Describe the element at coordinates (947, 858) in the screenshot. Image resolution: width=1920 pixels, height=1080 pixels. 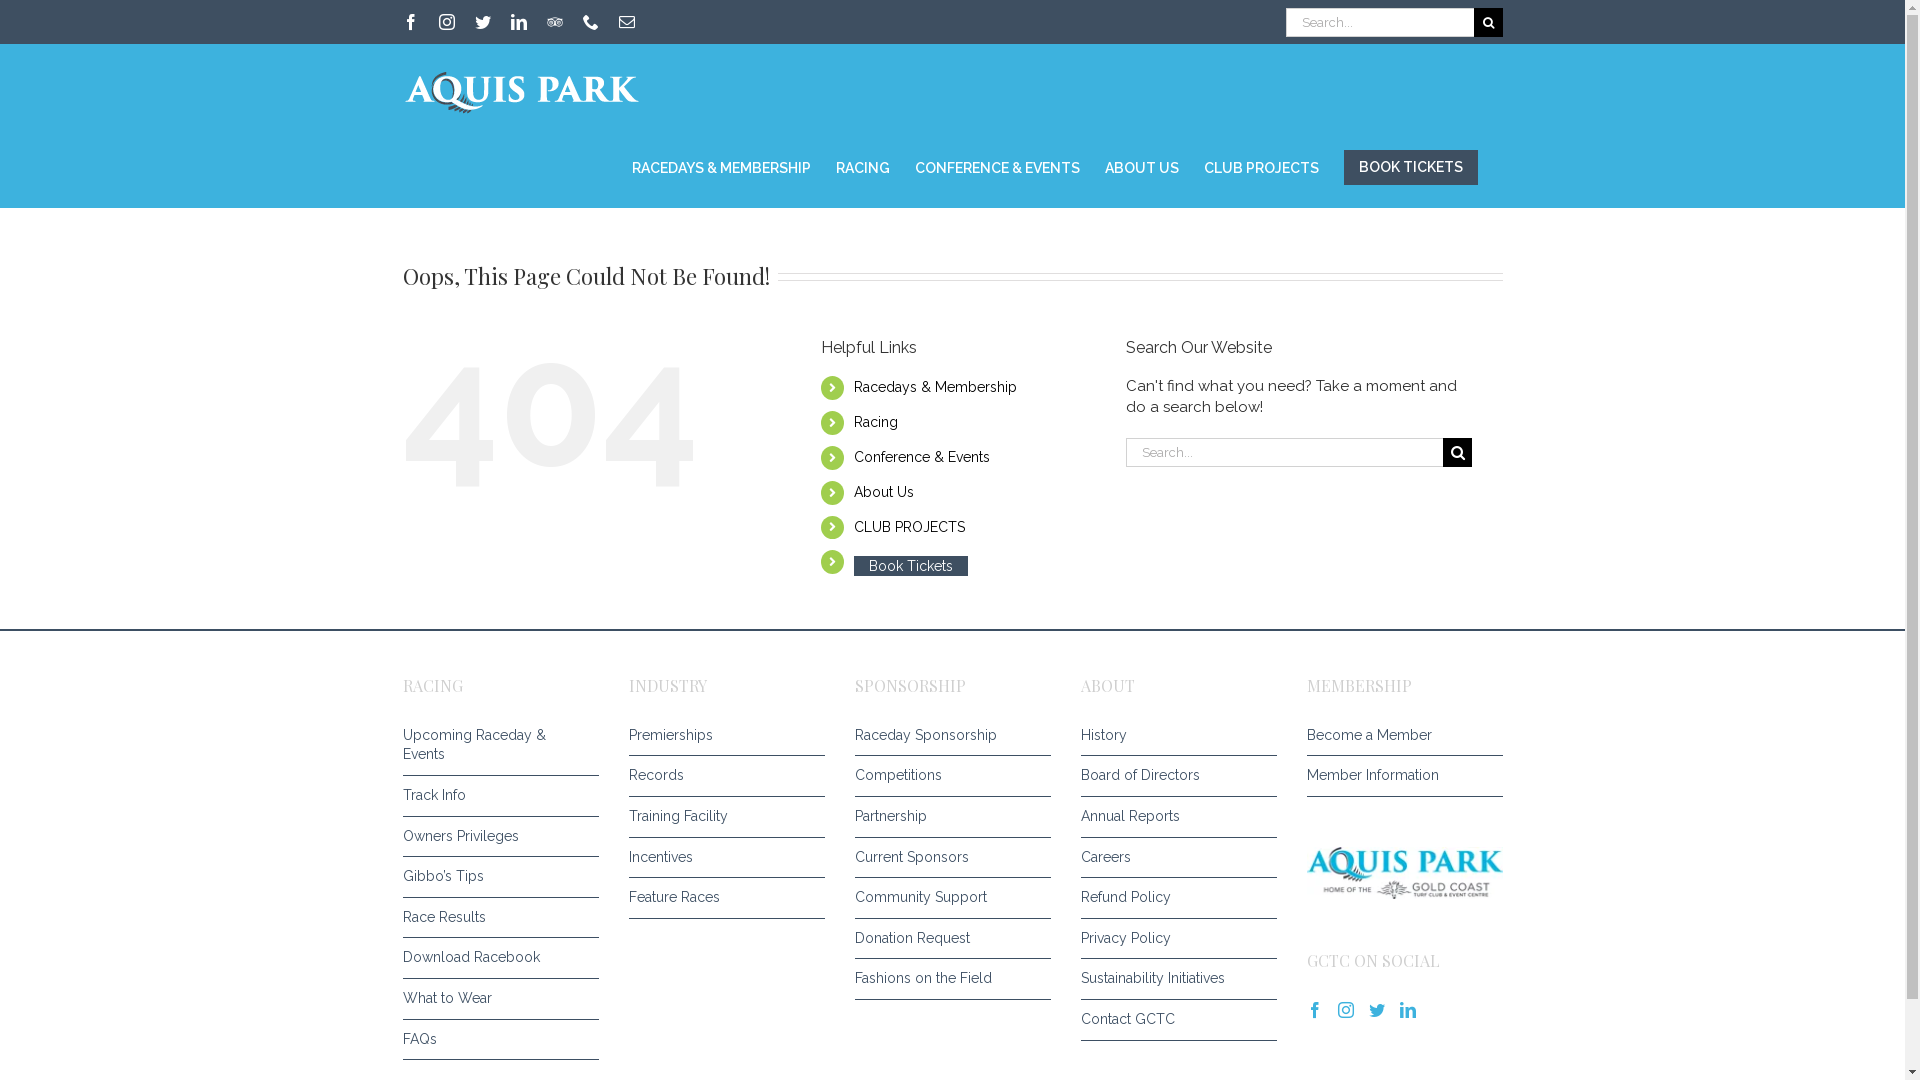
I see `Current Sponsors` at that location.